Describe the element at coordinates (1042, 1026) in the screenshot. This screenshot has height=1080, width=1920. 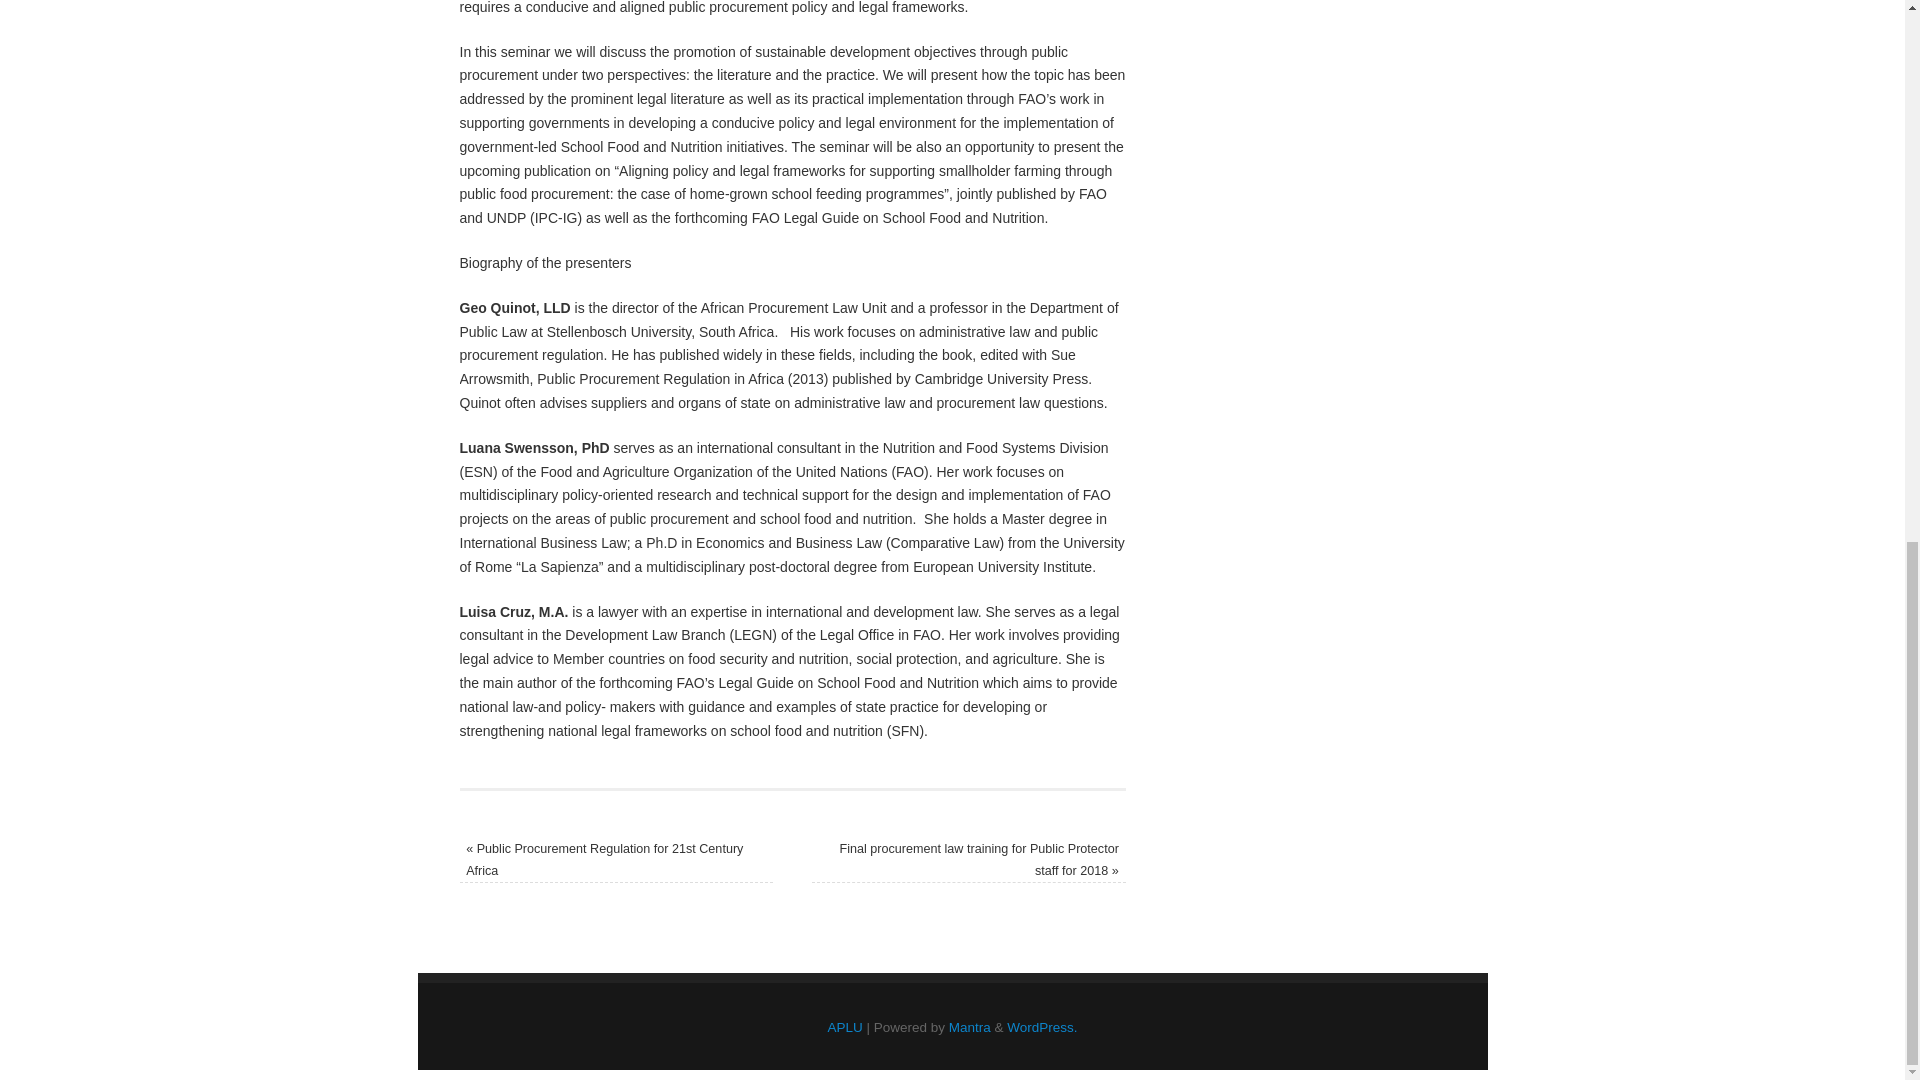
I see `Semantic Personal Publishing Platform` at that location.